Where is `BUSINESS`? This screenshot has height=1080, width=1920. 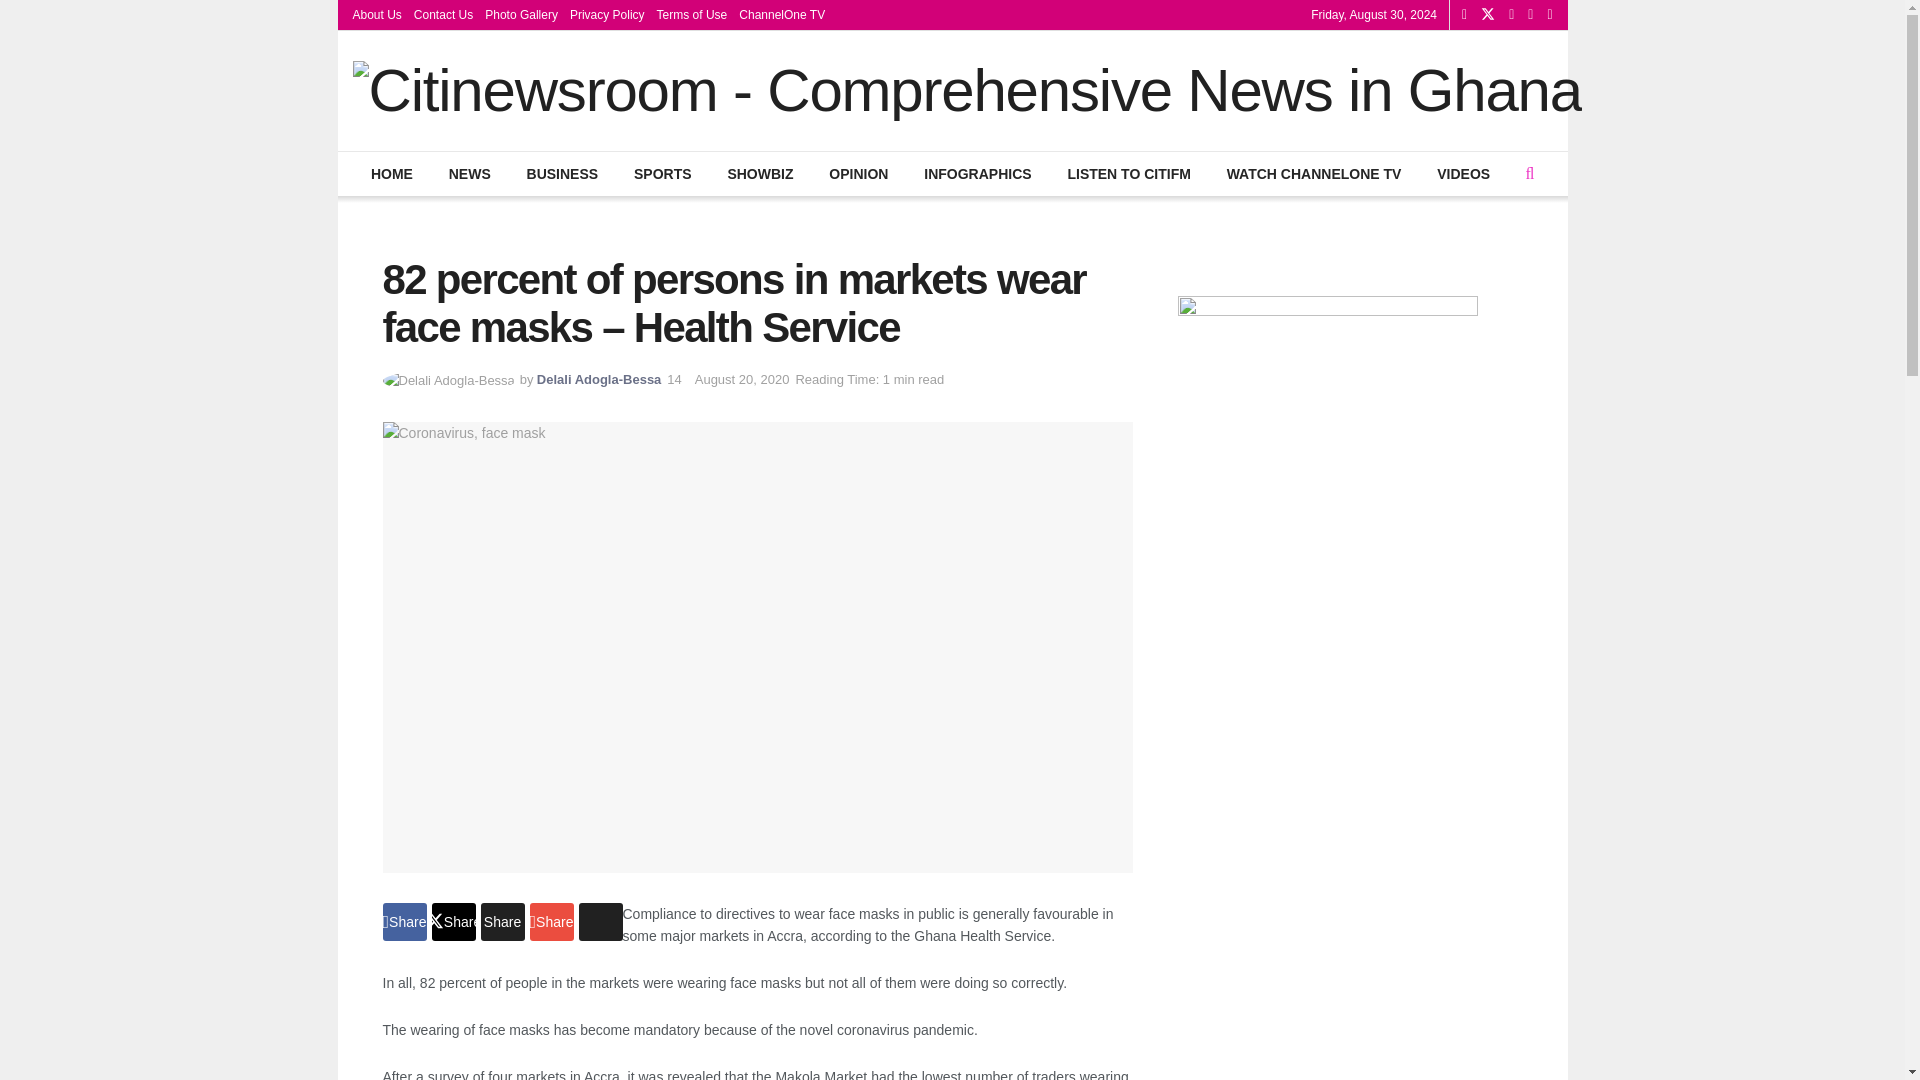
BUSINESS is located at coordinates (561, 174).